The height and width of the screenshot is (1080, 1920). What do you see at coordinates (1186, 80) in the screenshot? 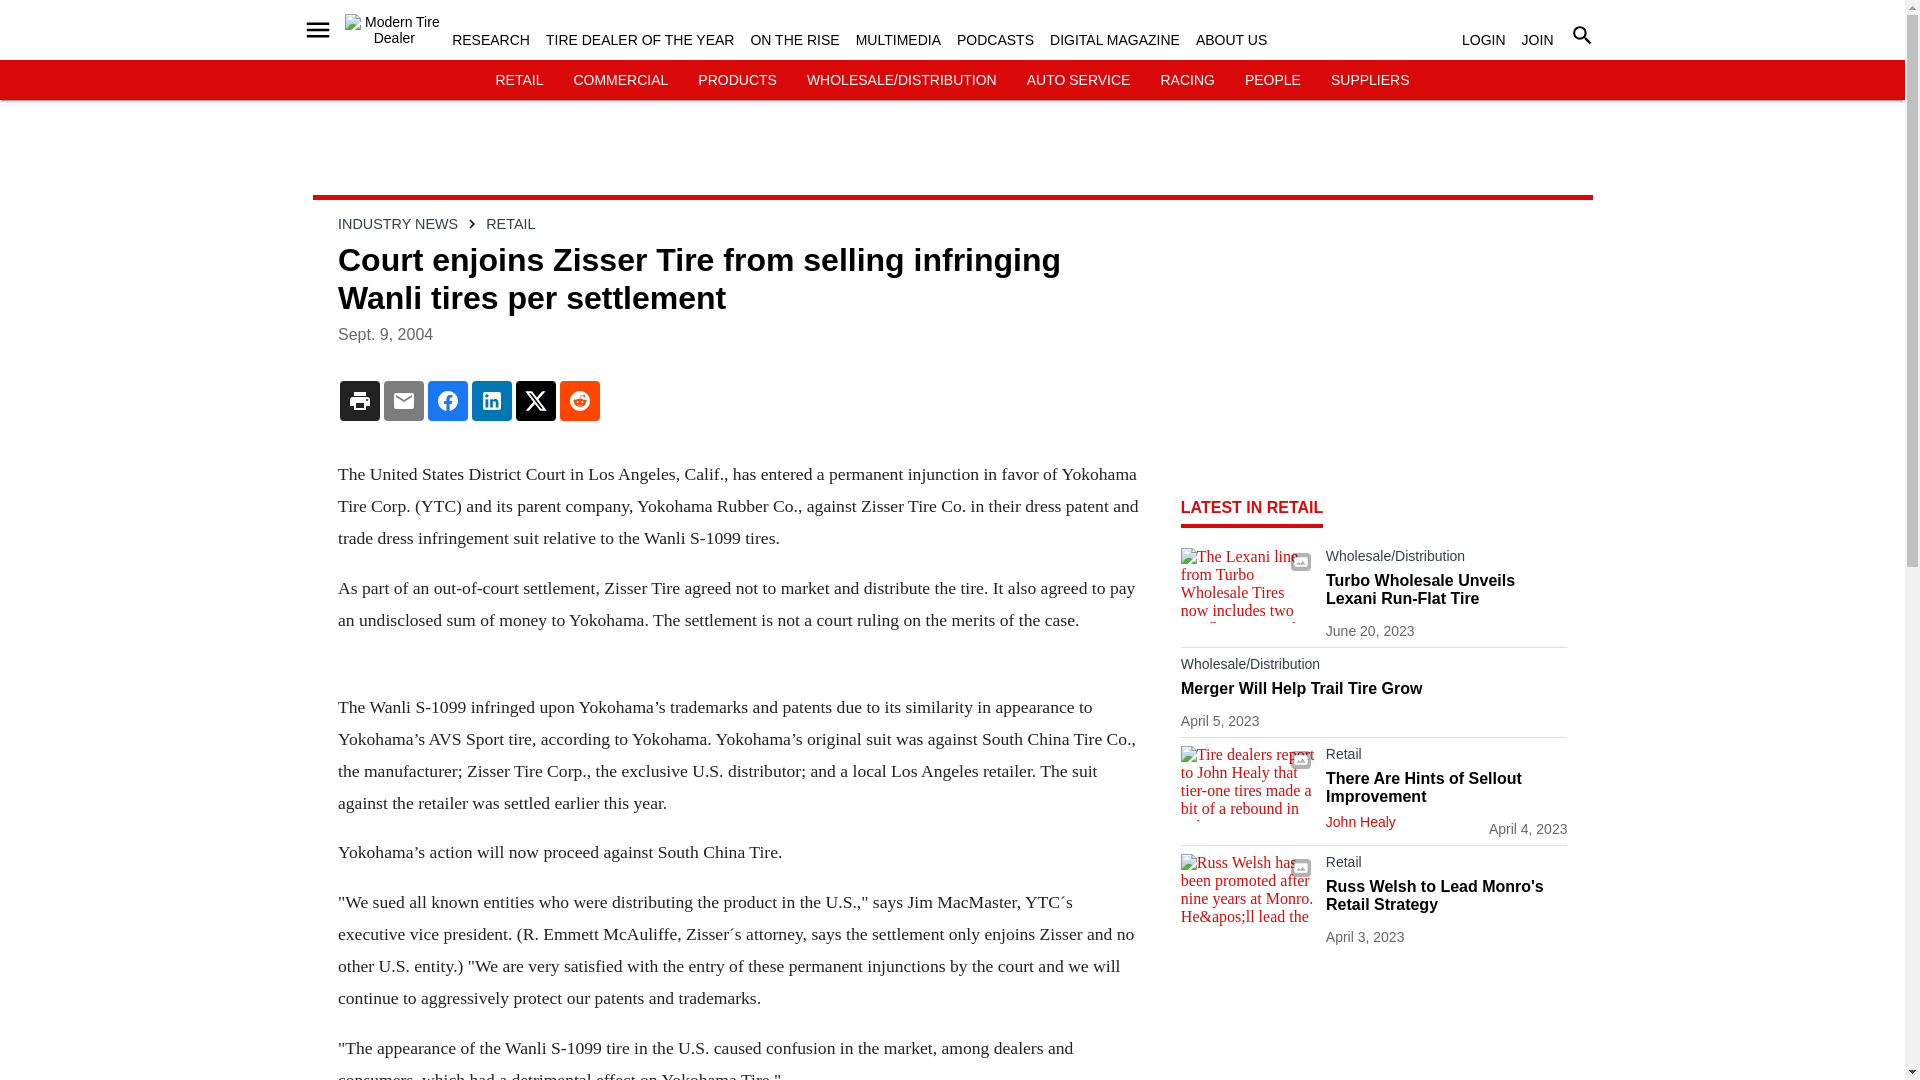
I see `RACING` at bounding box center [1186, 80].